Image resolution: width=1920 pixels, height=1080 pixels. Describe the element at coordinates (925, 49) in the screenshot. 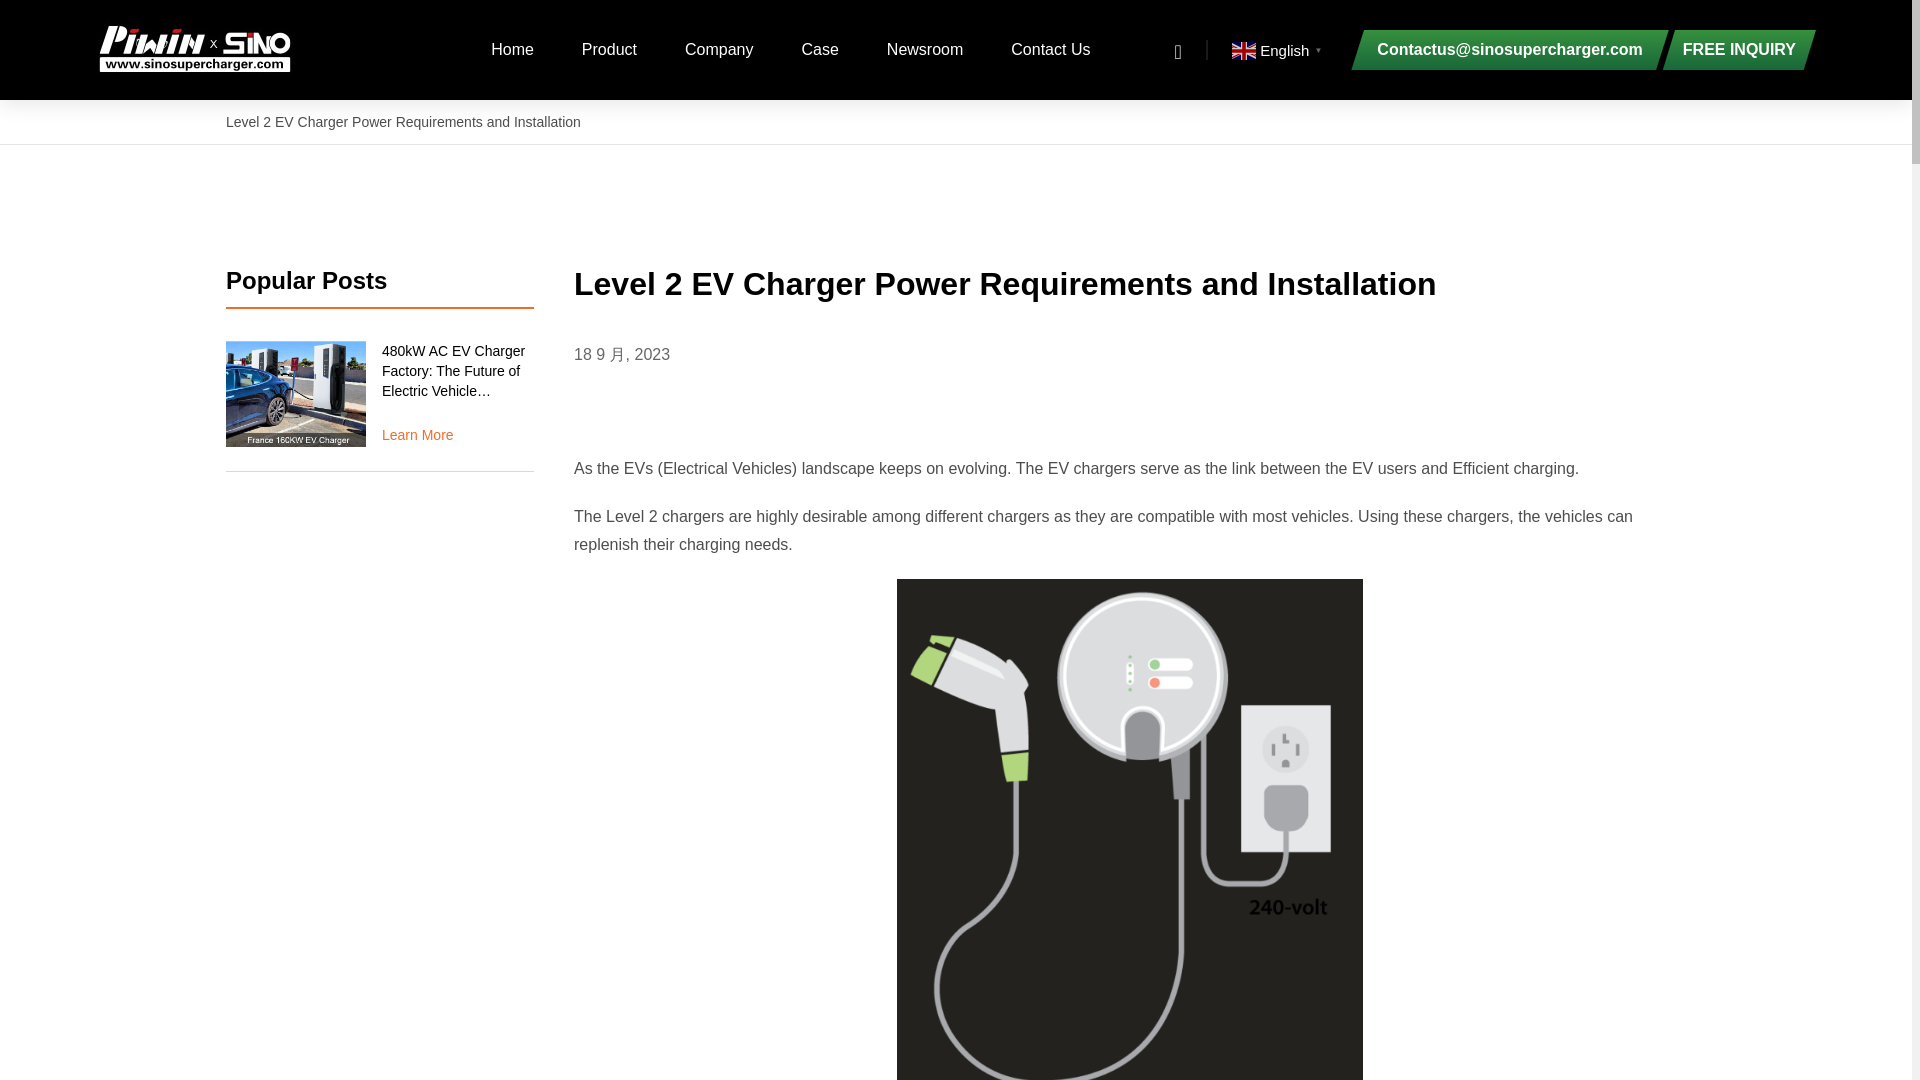

I see `Newsroom` at that location.